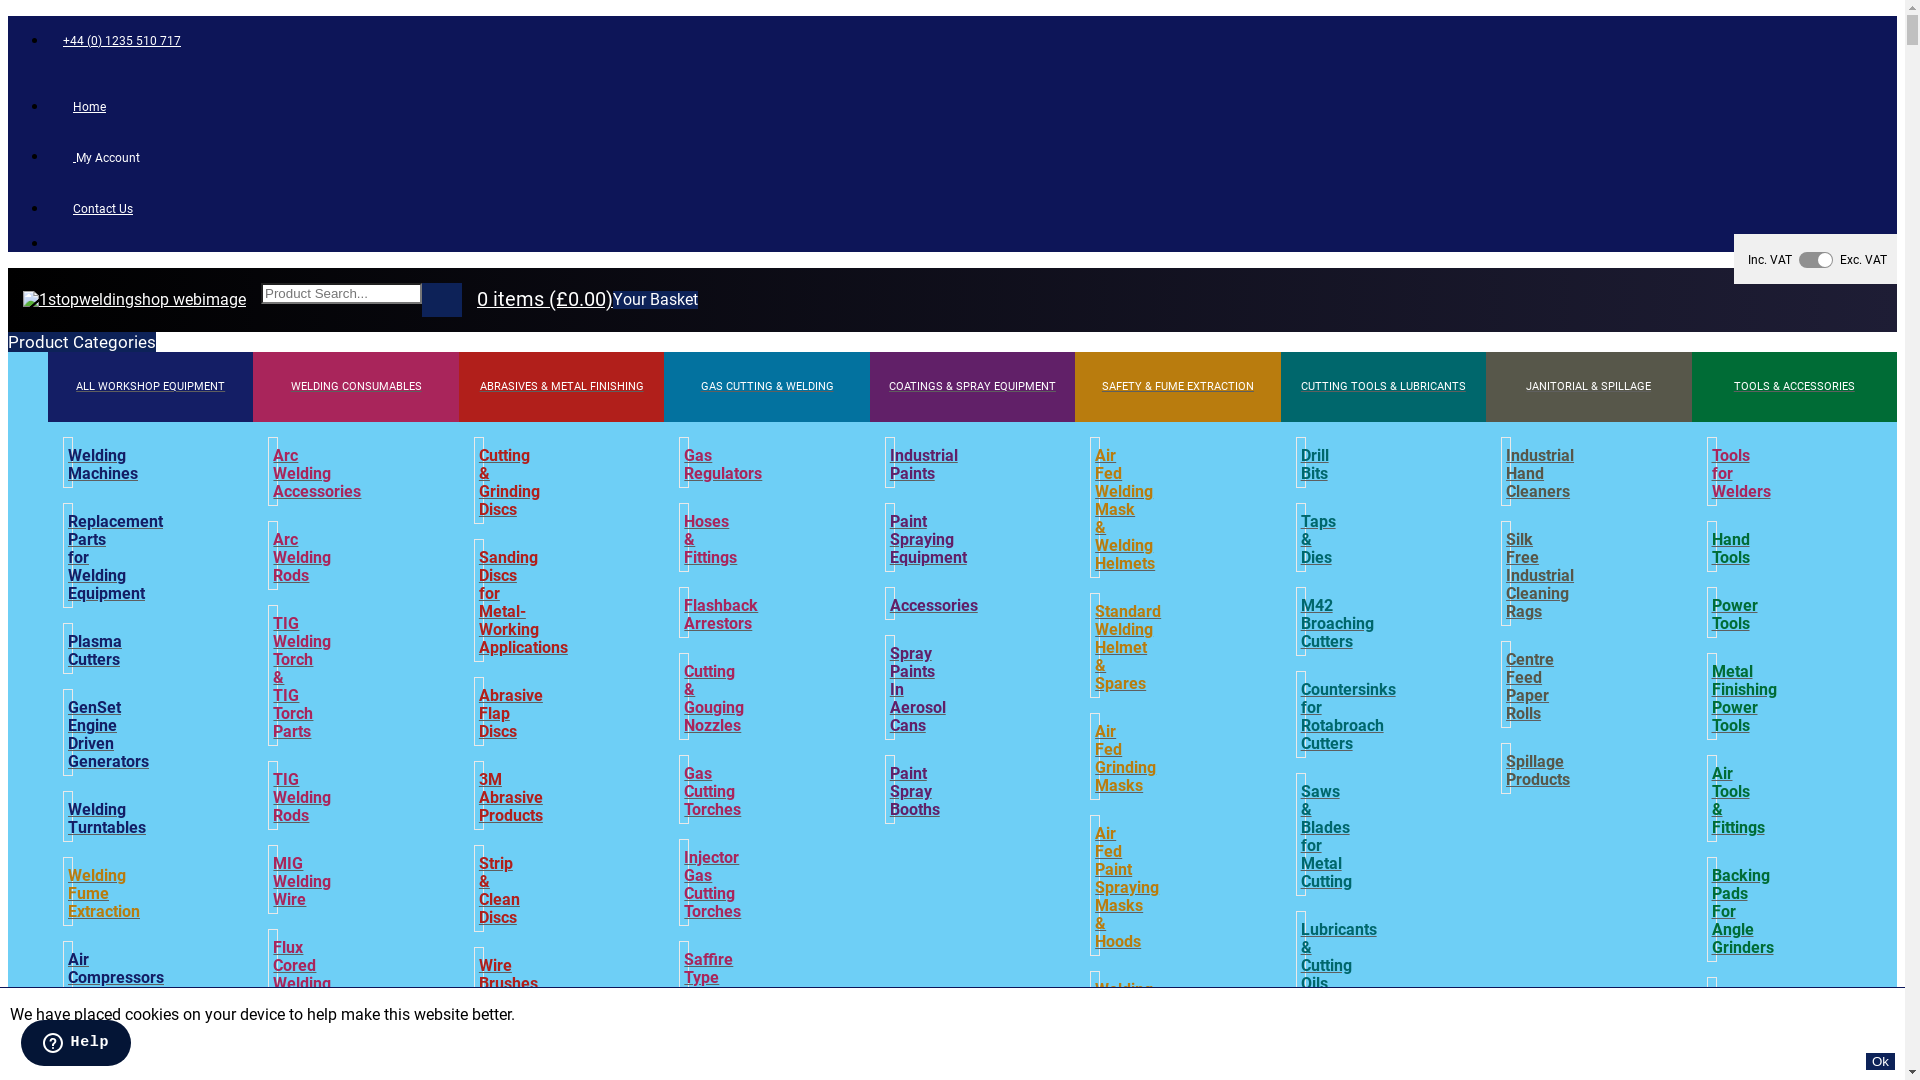  Describe the element at coordinates (712, 885) in the screenshot. I see `Injector Gas Cutting Torches` at that location.